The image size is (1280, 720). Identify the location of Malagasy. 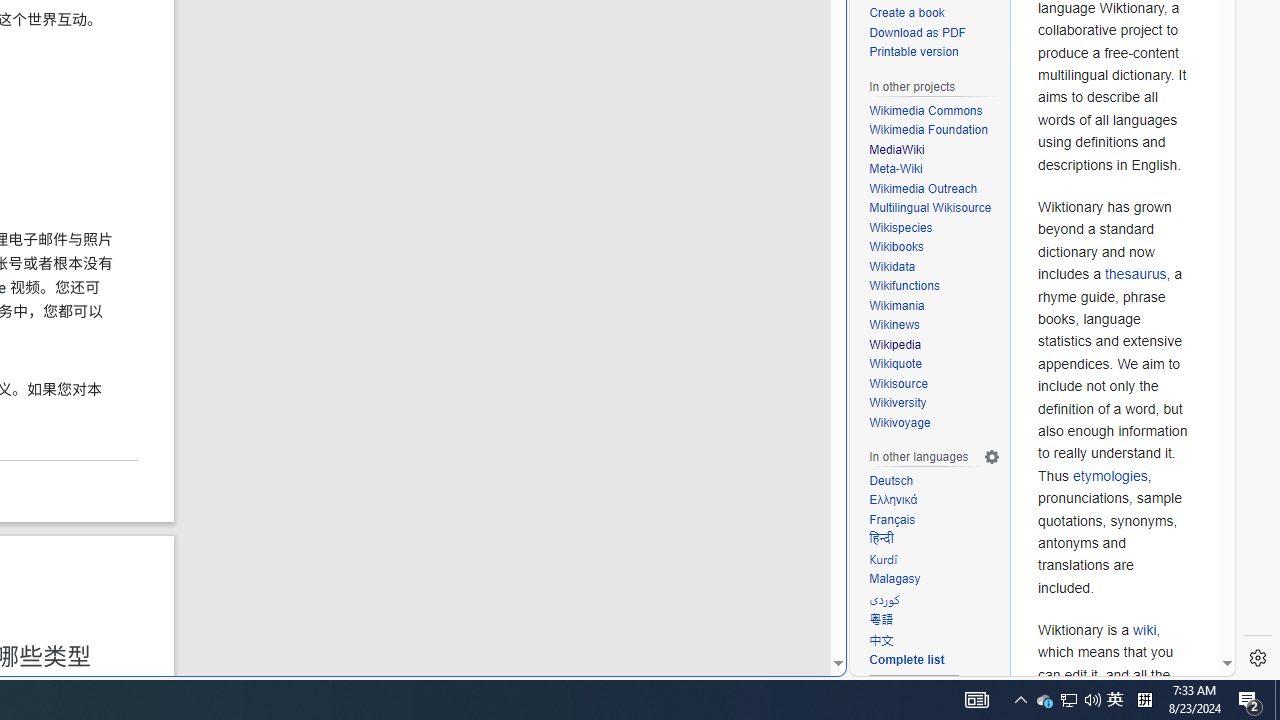
(895, 578).